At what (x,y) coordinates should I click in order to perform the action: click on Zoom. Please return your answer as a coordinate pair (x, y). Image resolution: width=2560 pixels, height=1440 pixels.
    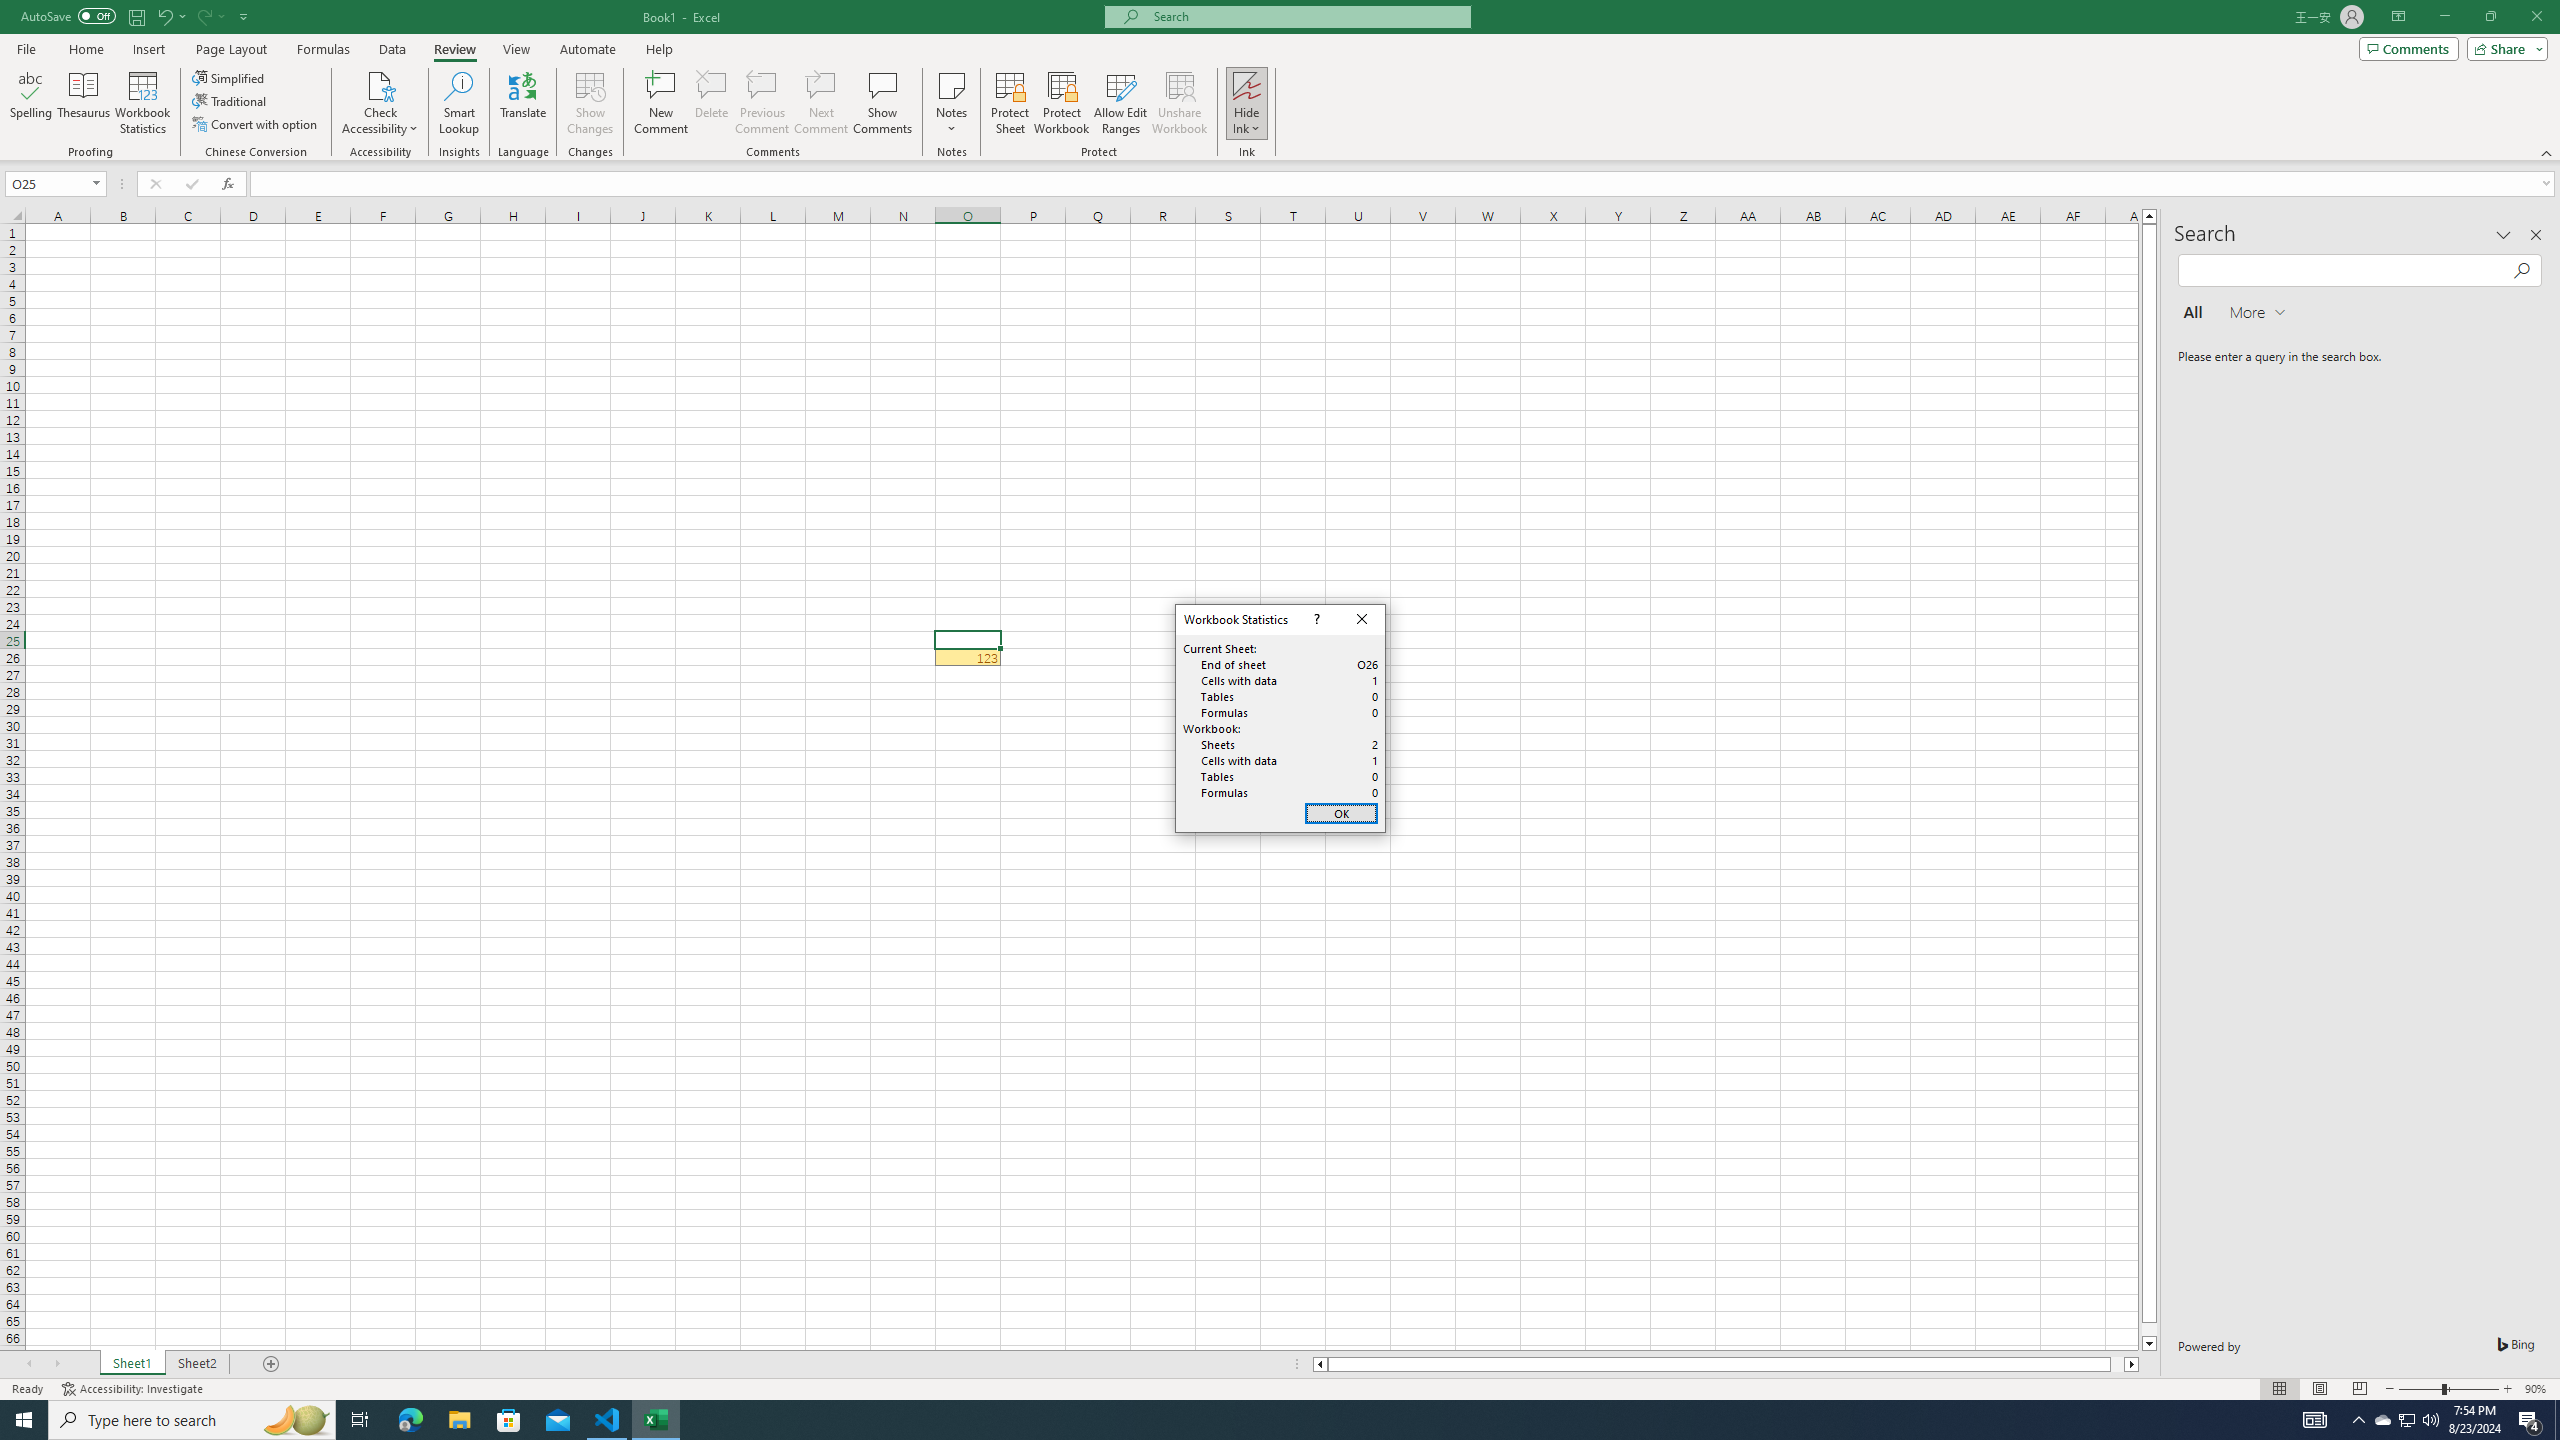
    Looking at the image, I should click on (2448, 1389).